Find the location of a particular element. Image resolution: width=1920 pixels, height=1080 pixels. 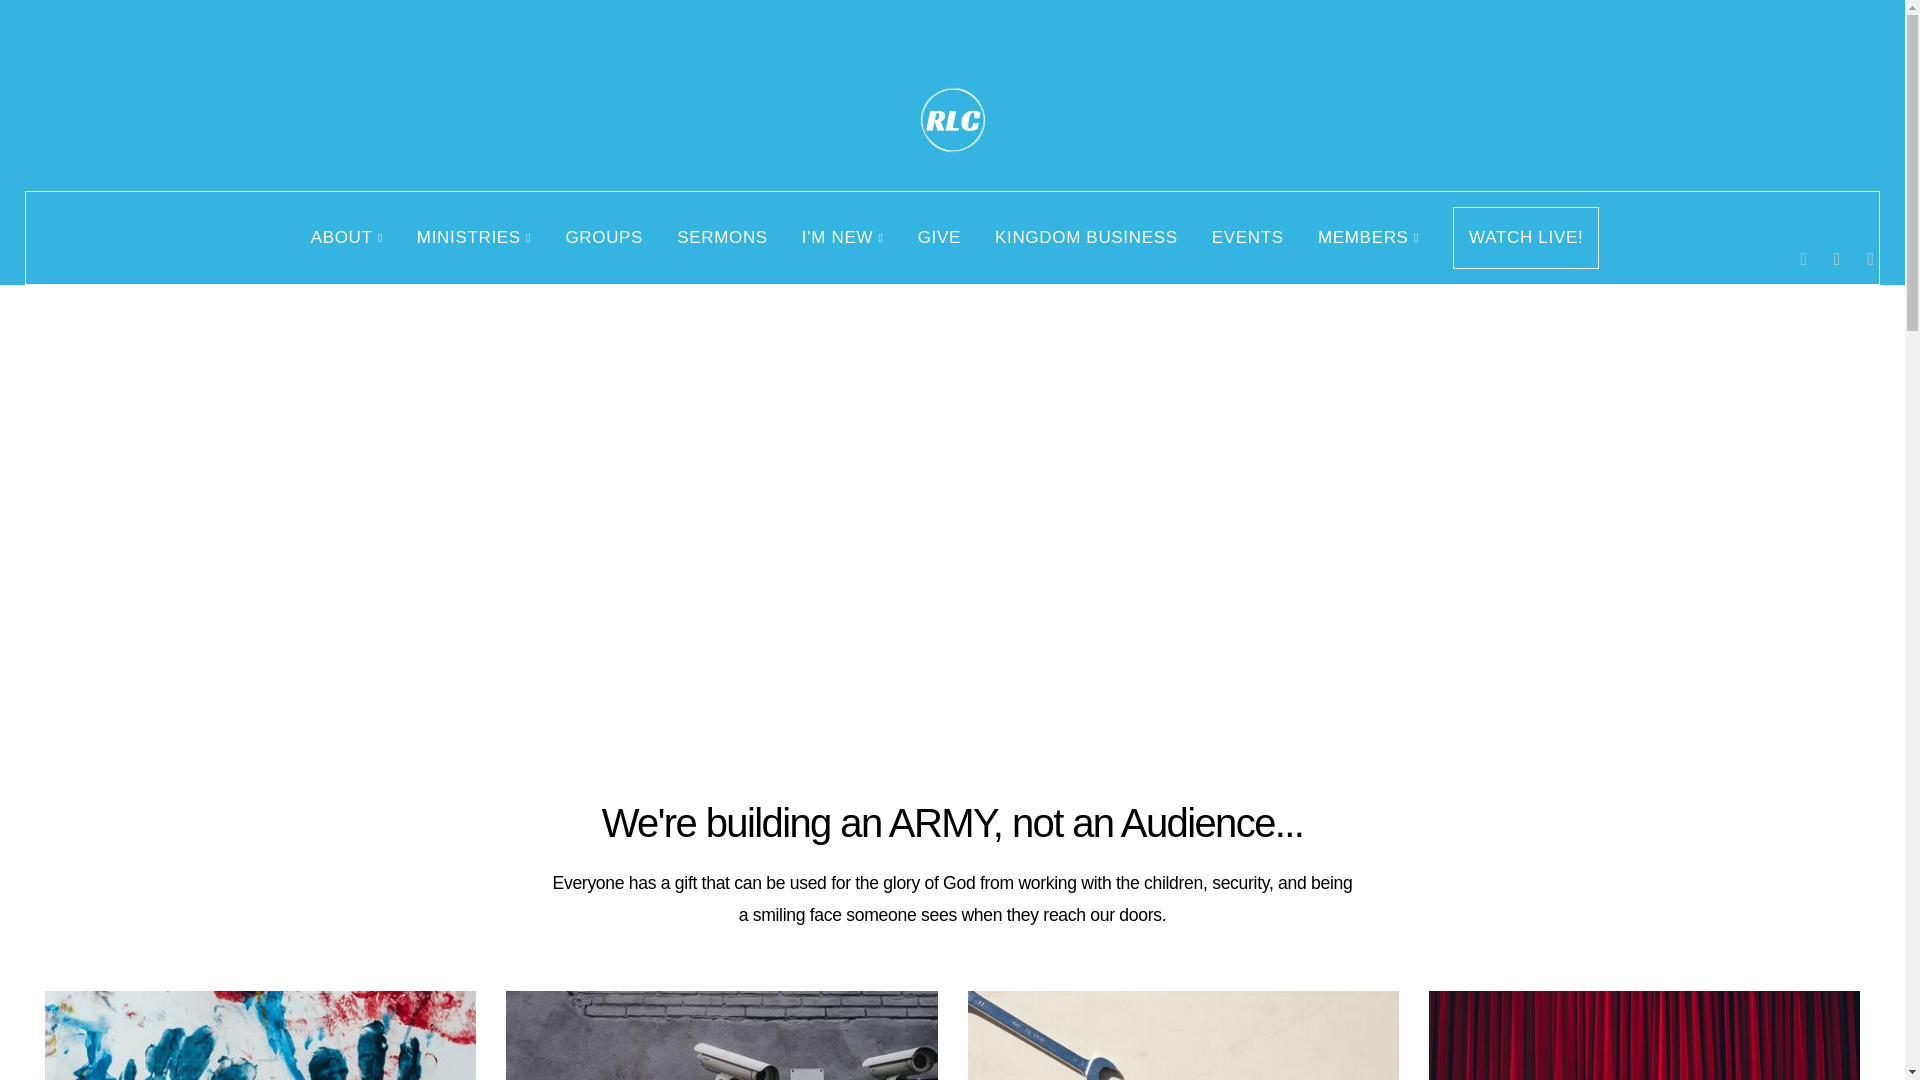

MEMBERS  is located at coordinates (1368, 238).